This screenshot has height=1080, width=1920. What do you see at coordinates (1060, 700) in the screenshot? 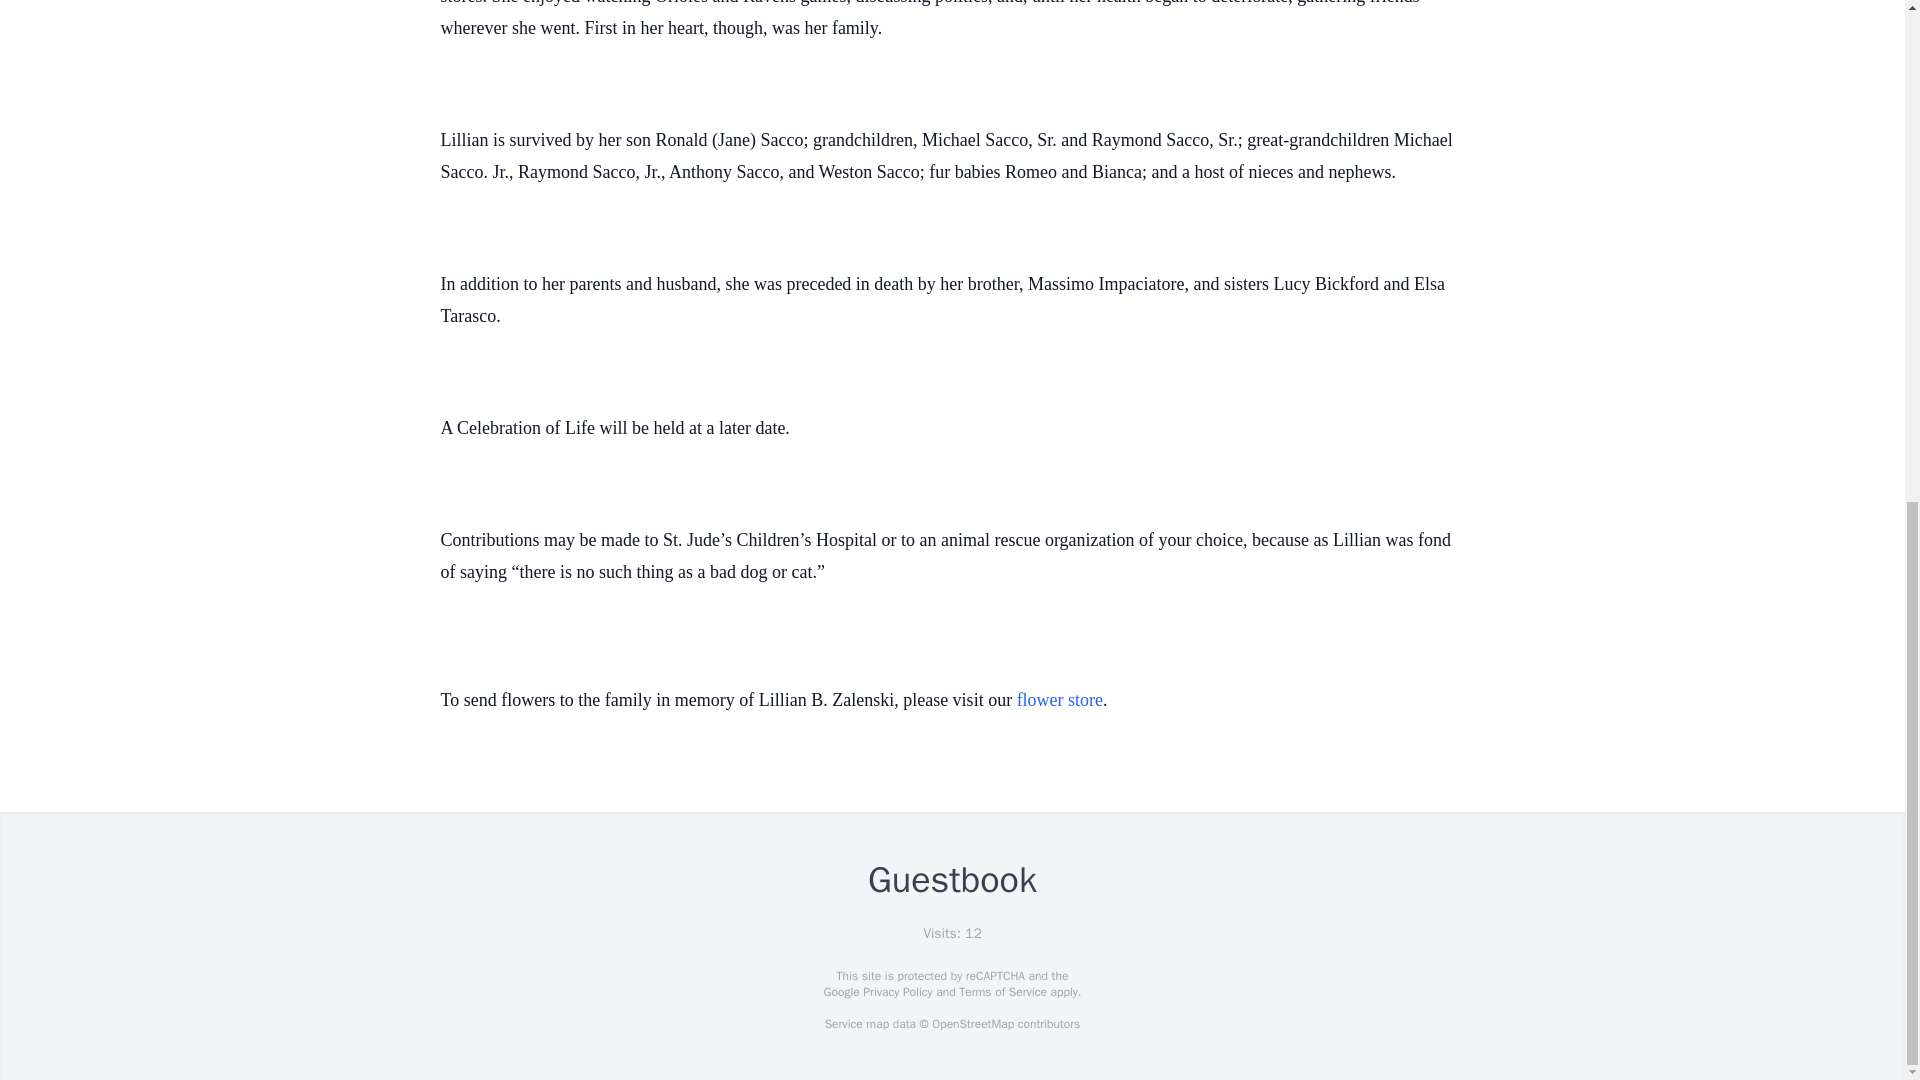
I see `flower store` at bounding box center [1060, 700].